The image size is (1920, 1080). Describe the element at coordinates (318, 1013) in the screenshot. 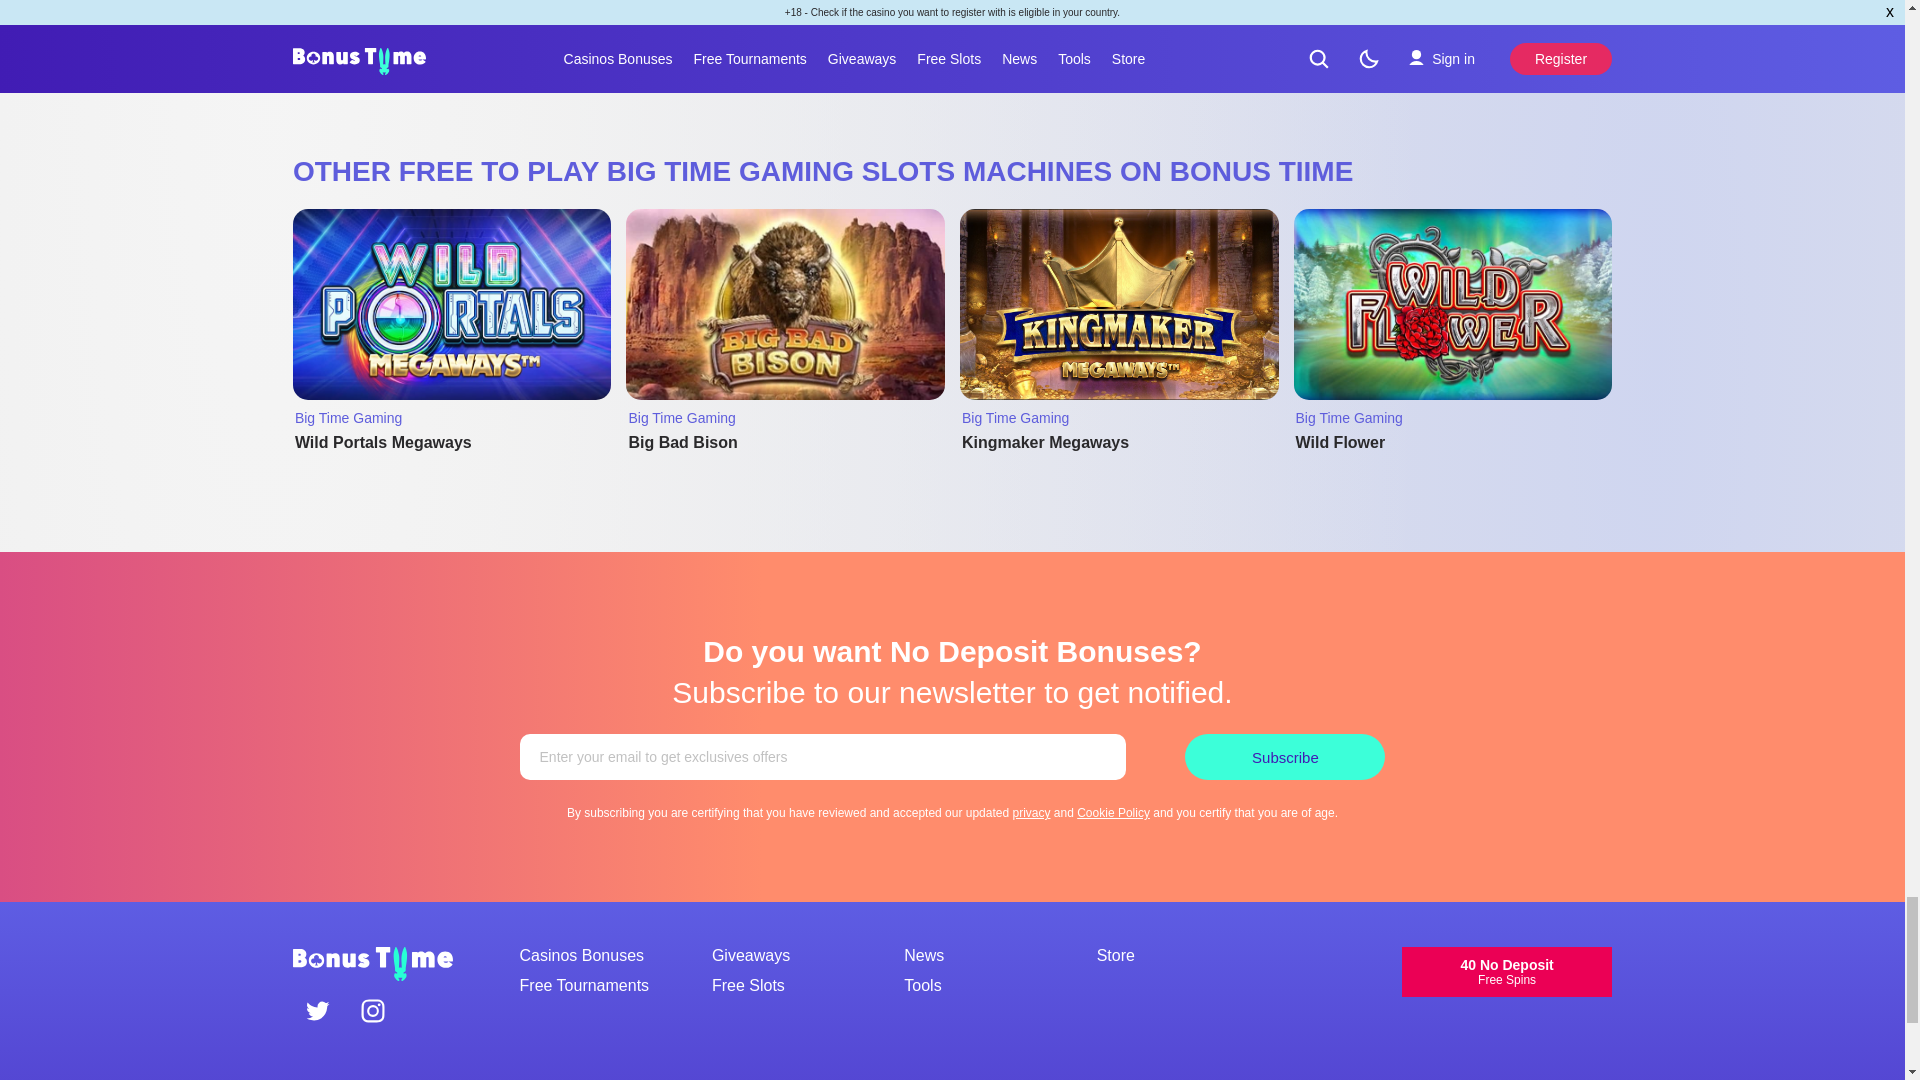

I see `Twitter` at that location.